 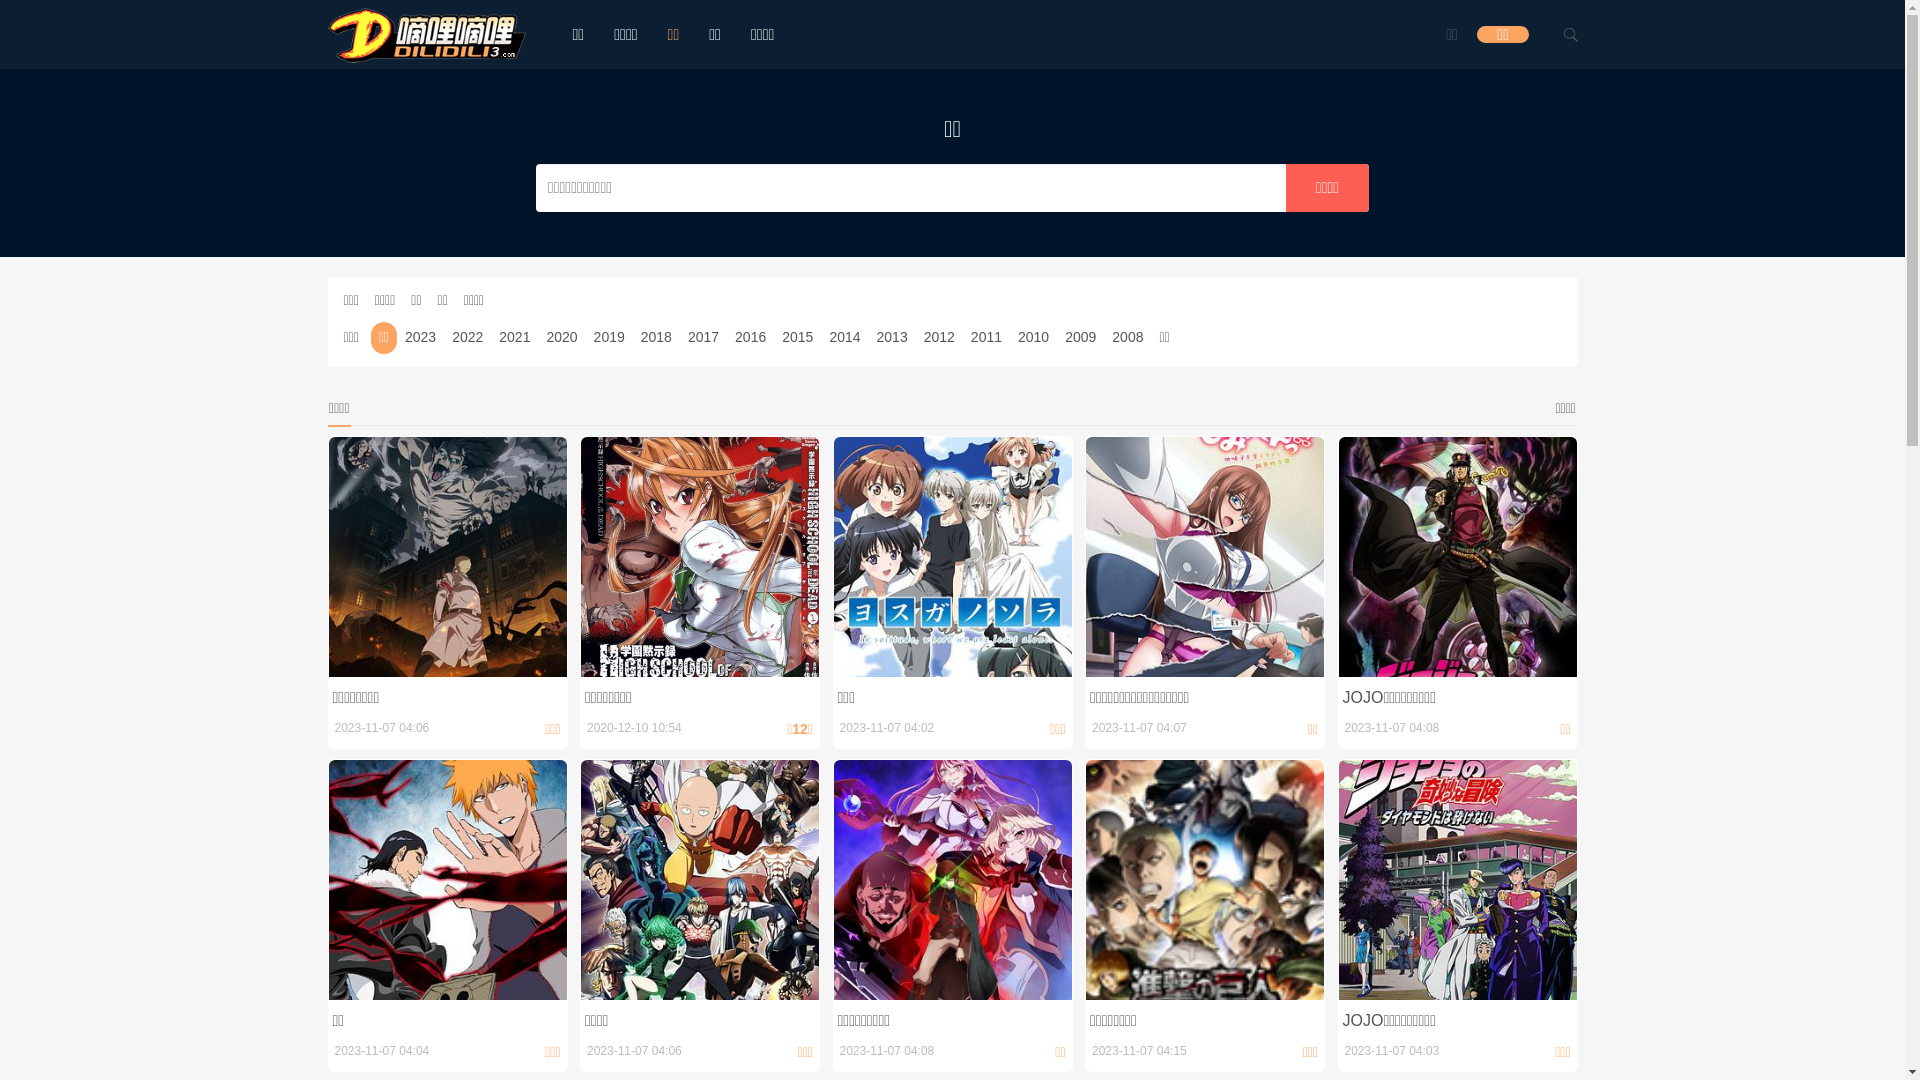 I want to click on 2012, so click(x=940, y=338).